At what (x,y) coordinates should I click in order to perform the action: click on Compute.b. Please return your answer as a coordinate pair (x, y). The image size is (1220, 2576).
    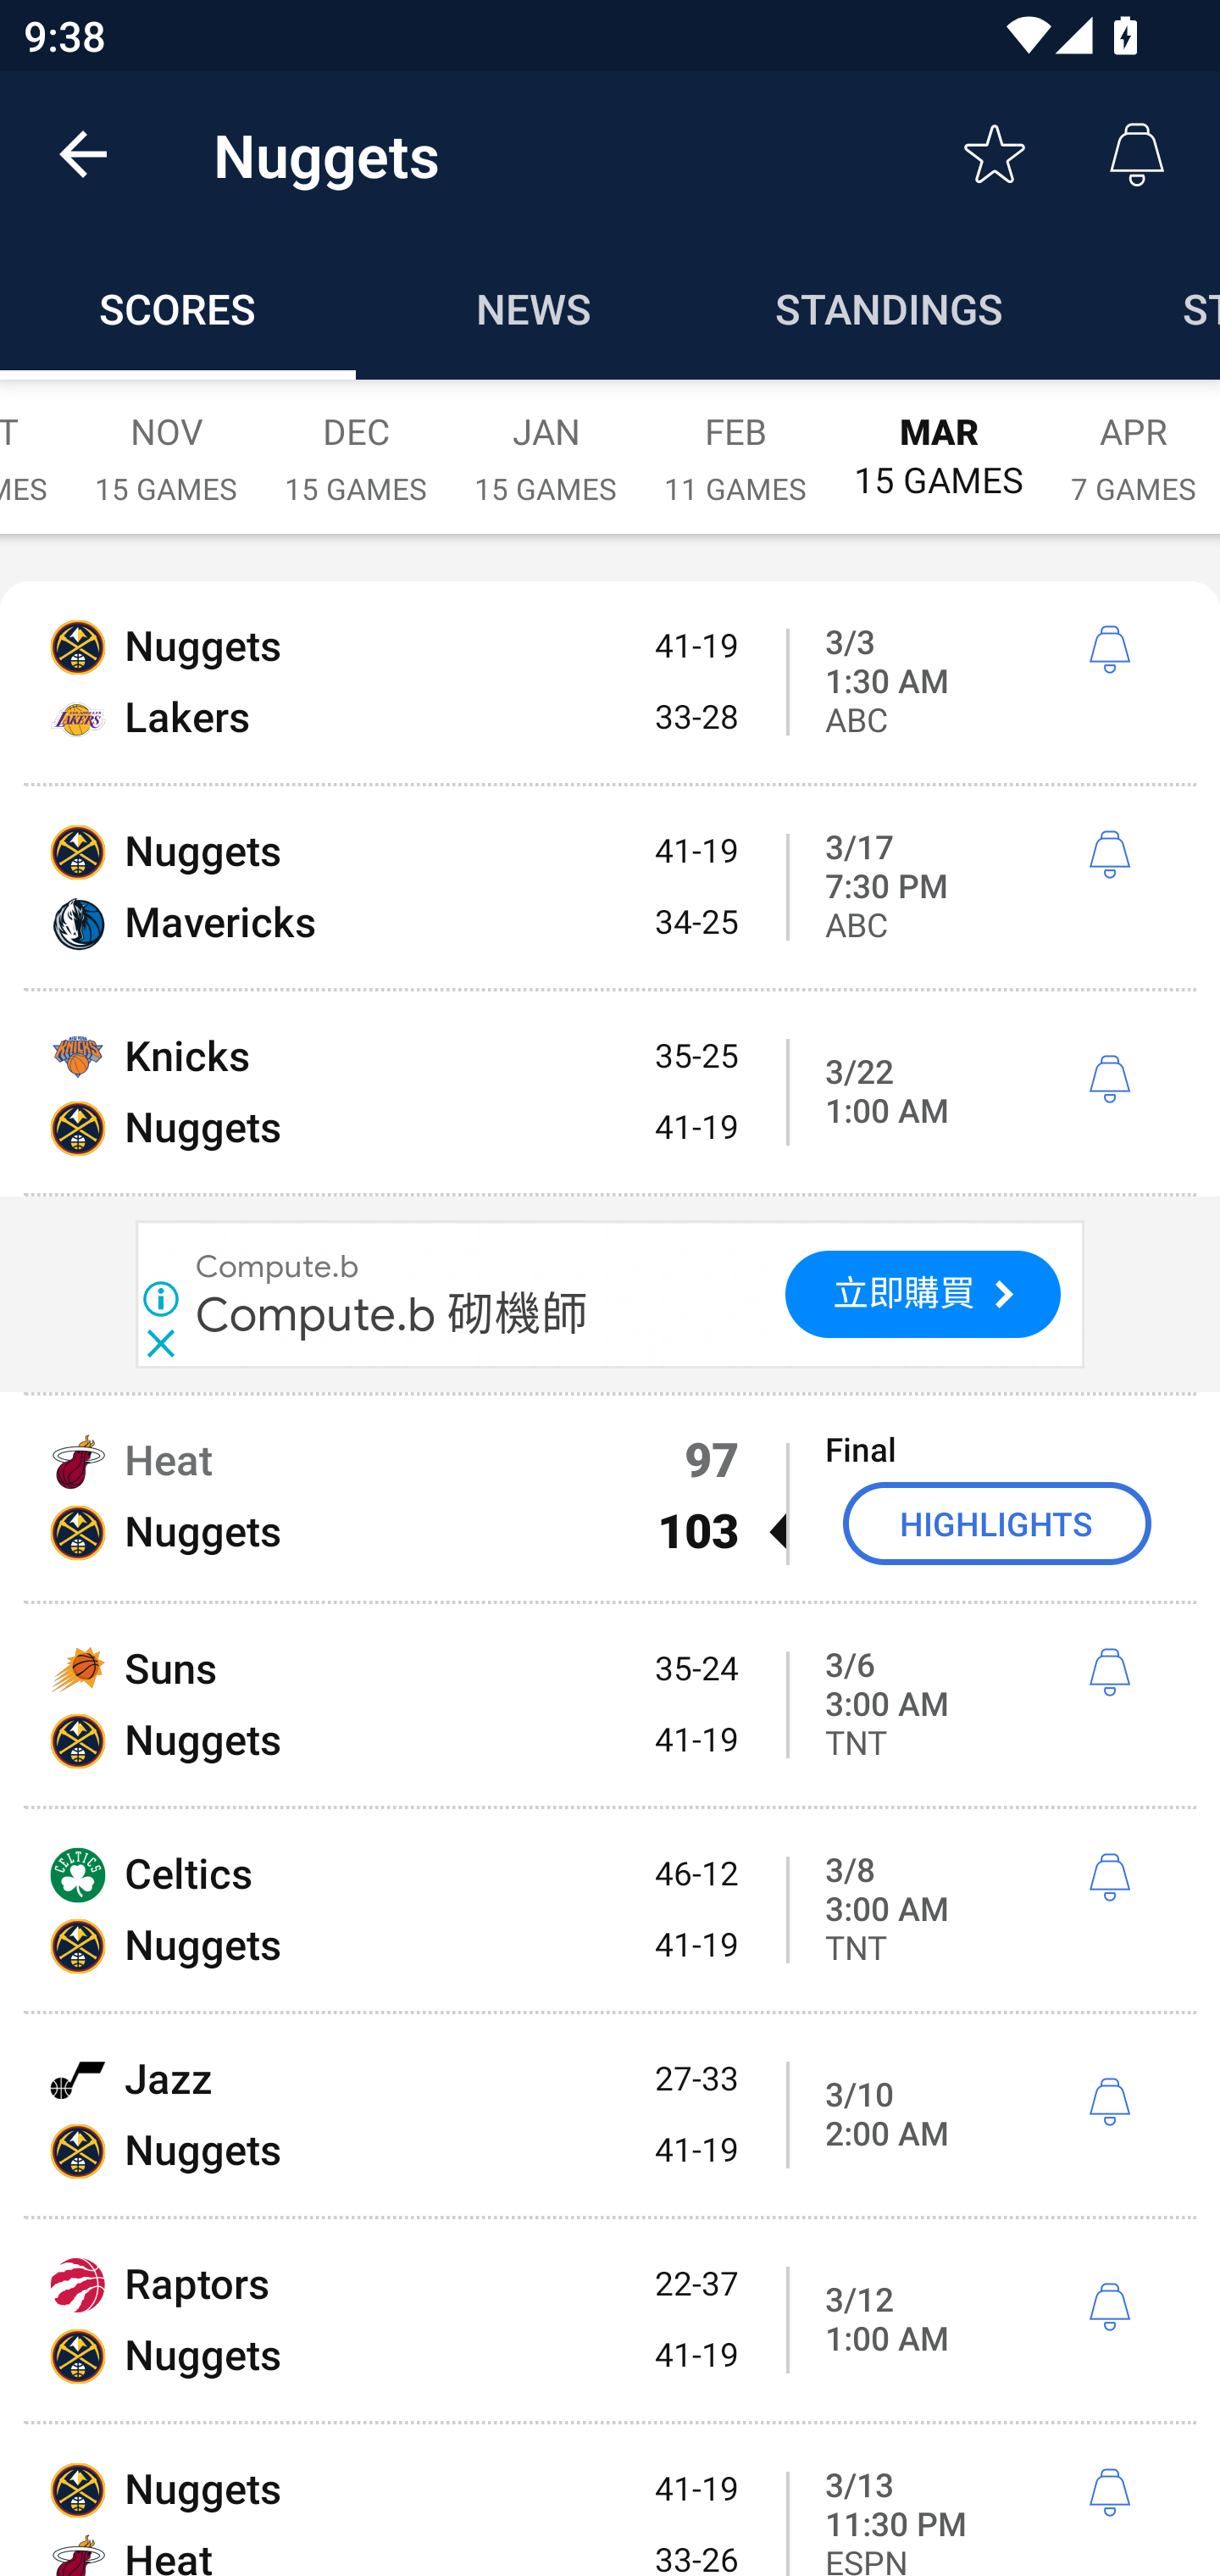
    Looking at the image, I should click on (278, 1266).